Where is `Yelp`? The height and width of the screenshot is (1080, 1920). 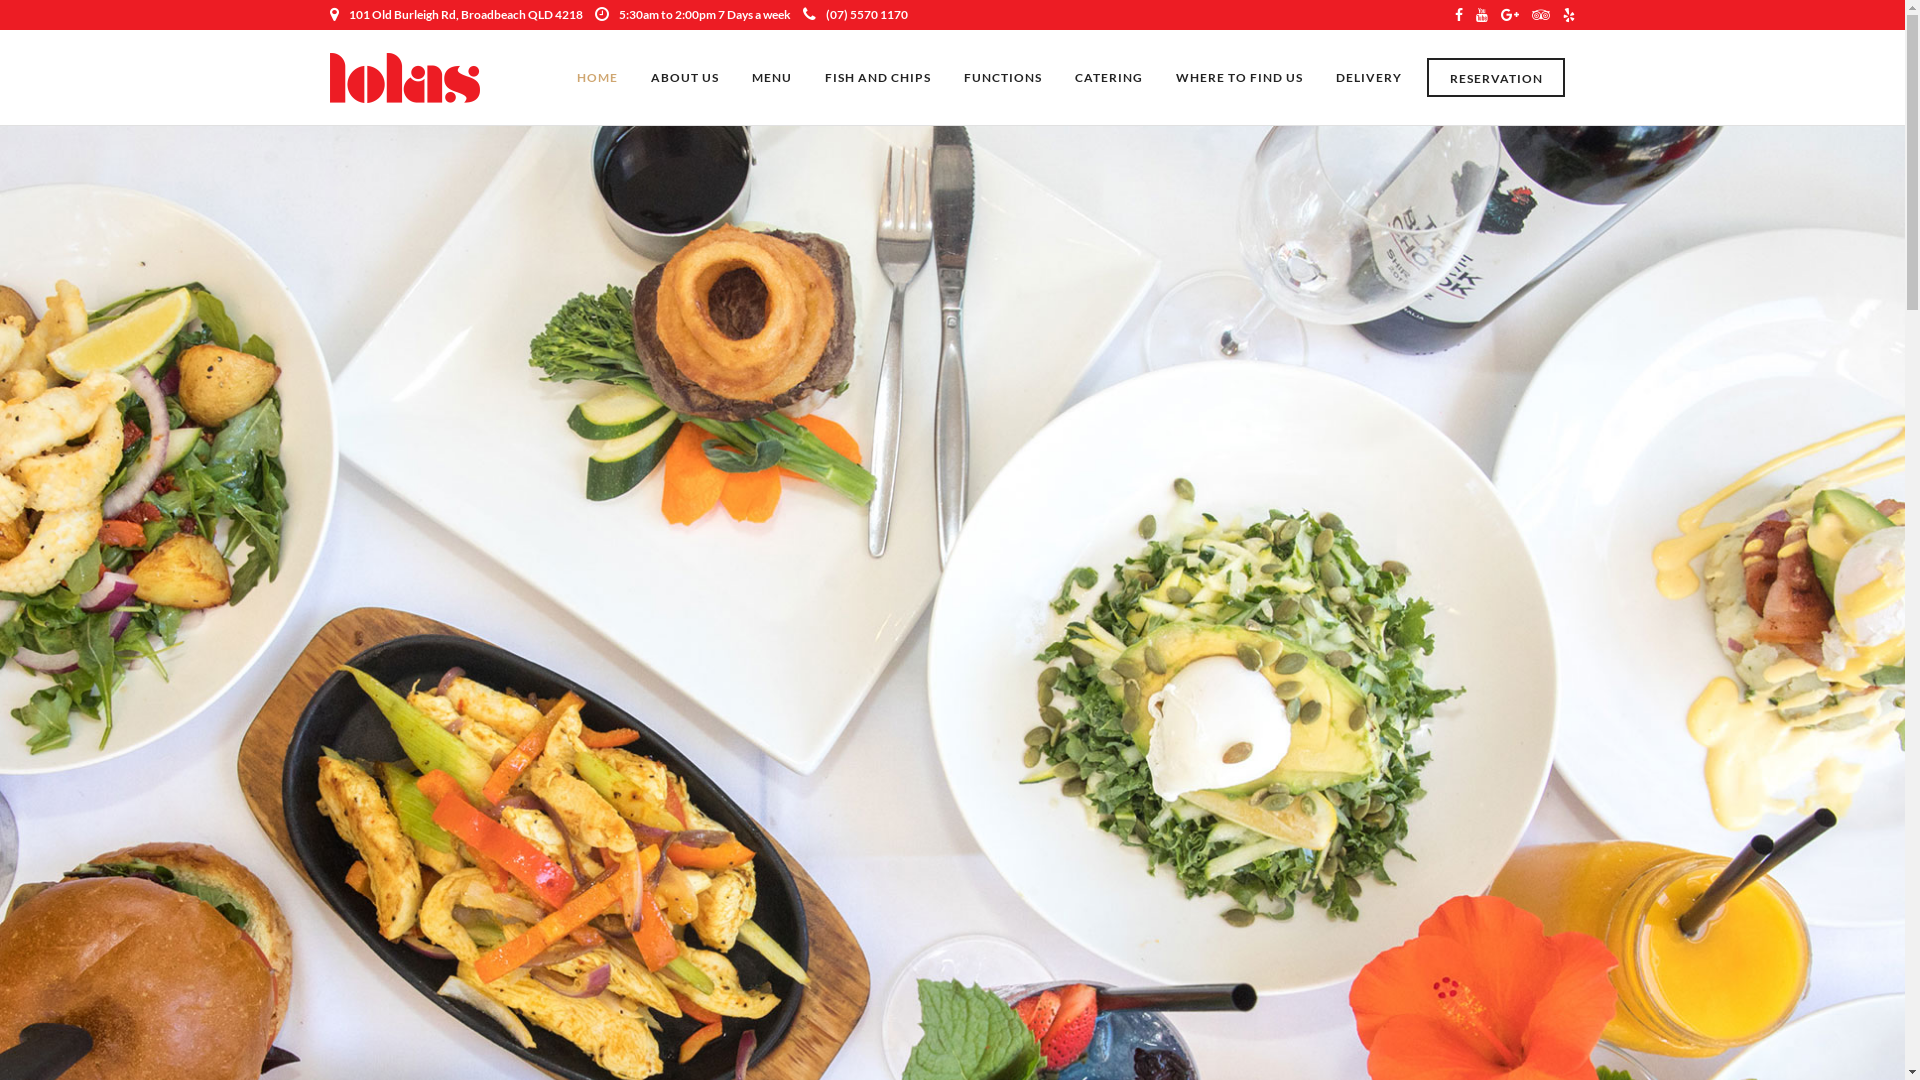
Yelp is located at coordinates (1569, 15).